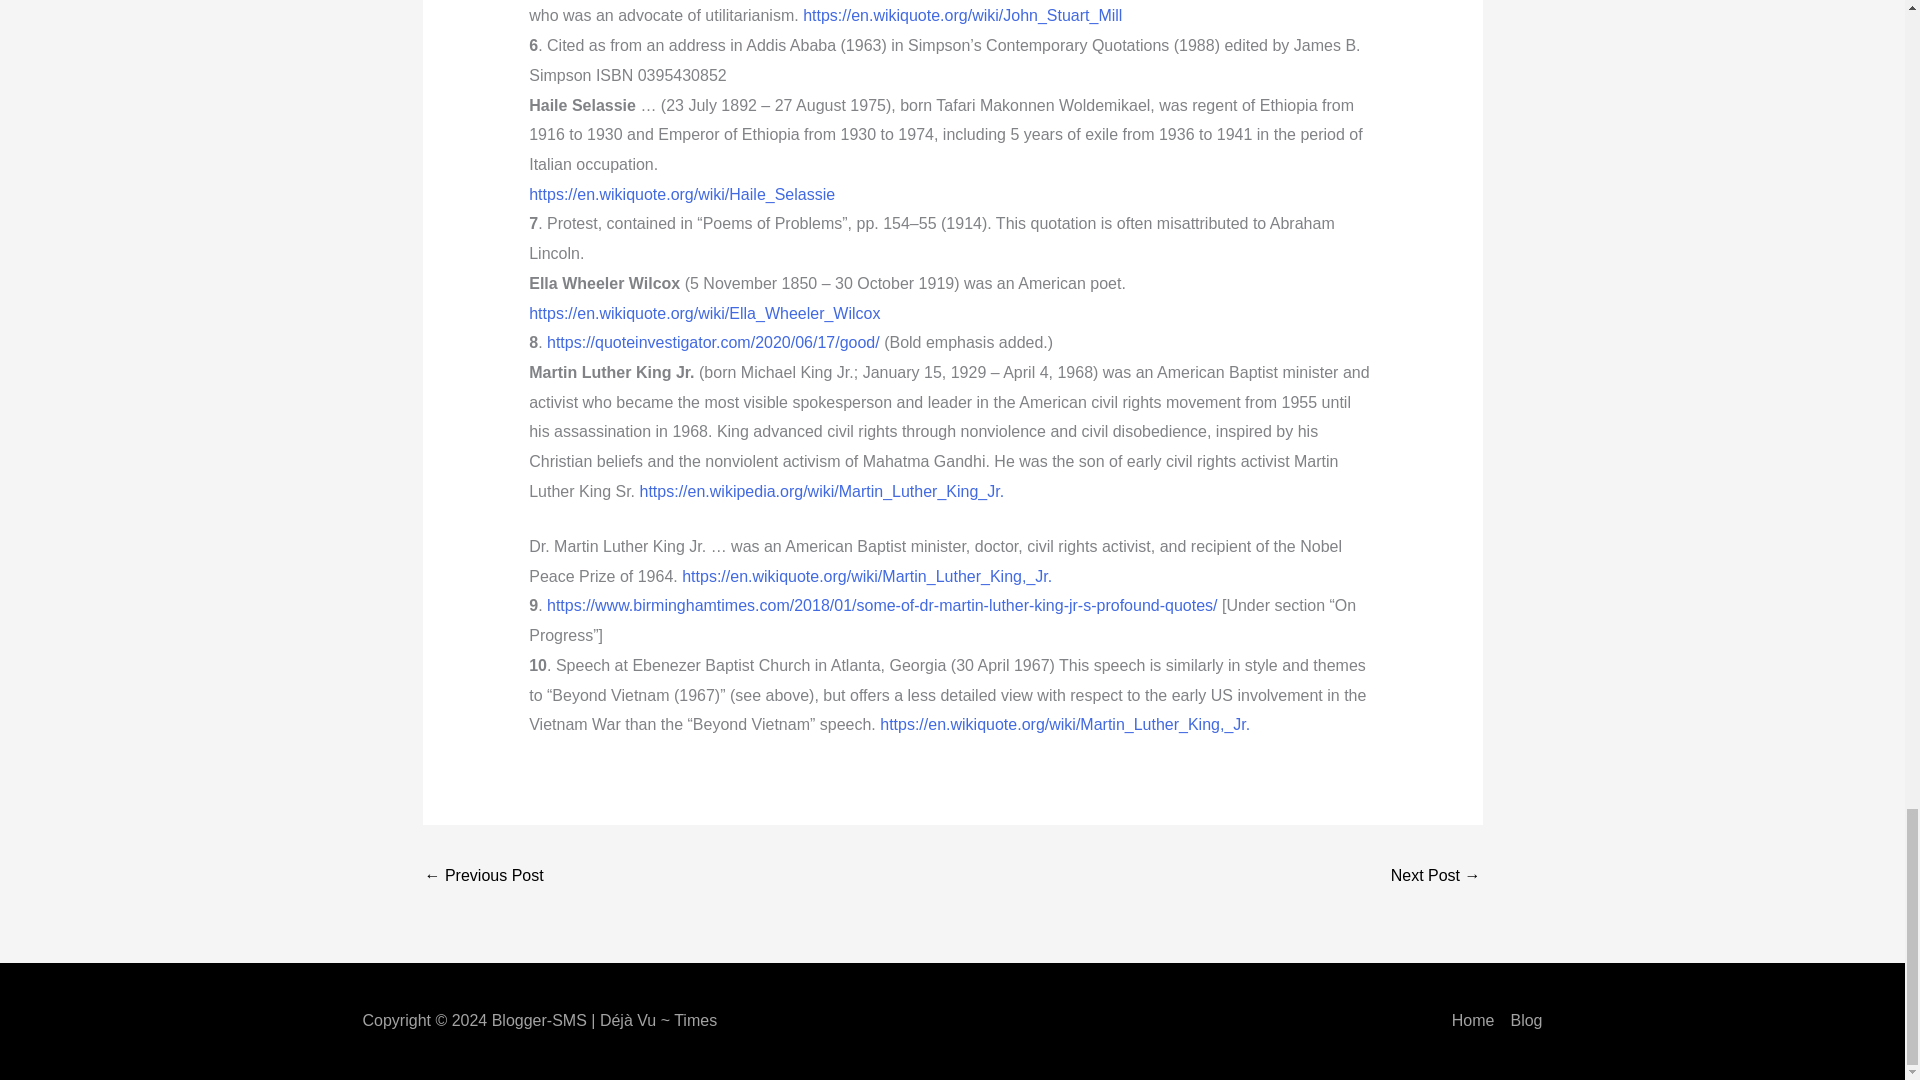 Image resolution: width=1920 pixels, height=1080 pixels. Describe the element at coordinates (1525, 1020) in the screenshot. I see `Blog` at that location.